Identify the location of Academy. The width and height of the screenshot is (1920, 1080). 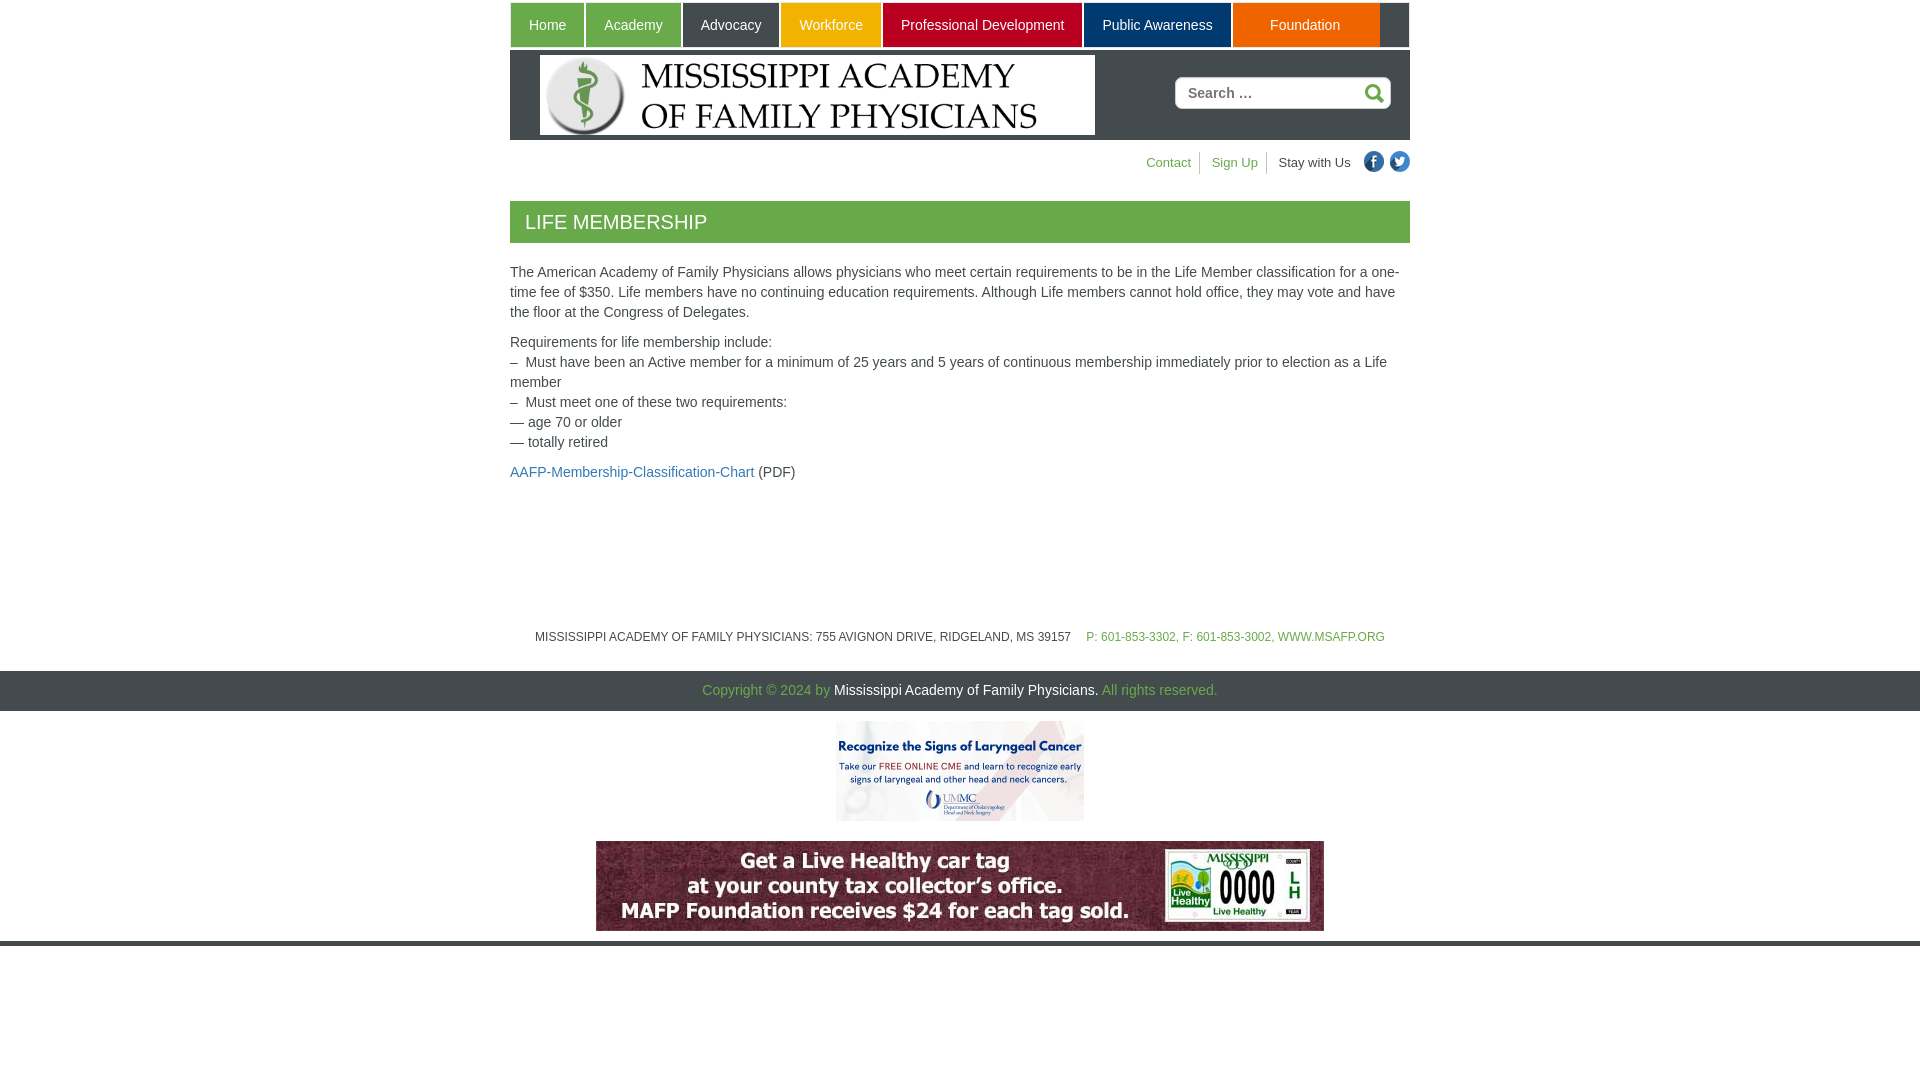
(632, 25).